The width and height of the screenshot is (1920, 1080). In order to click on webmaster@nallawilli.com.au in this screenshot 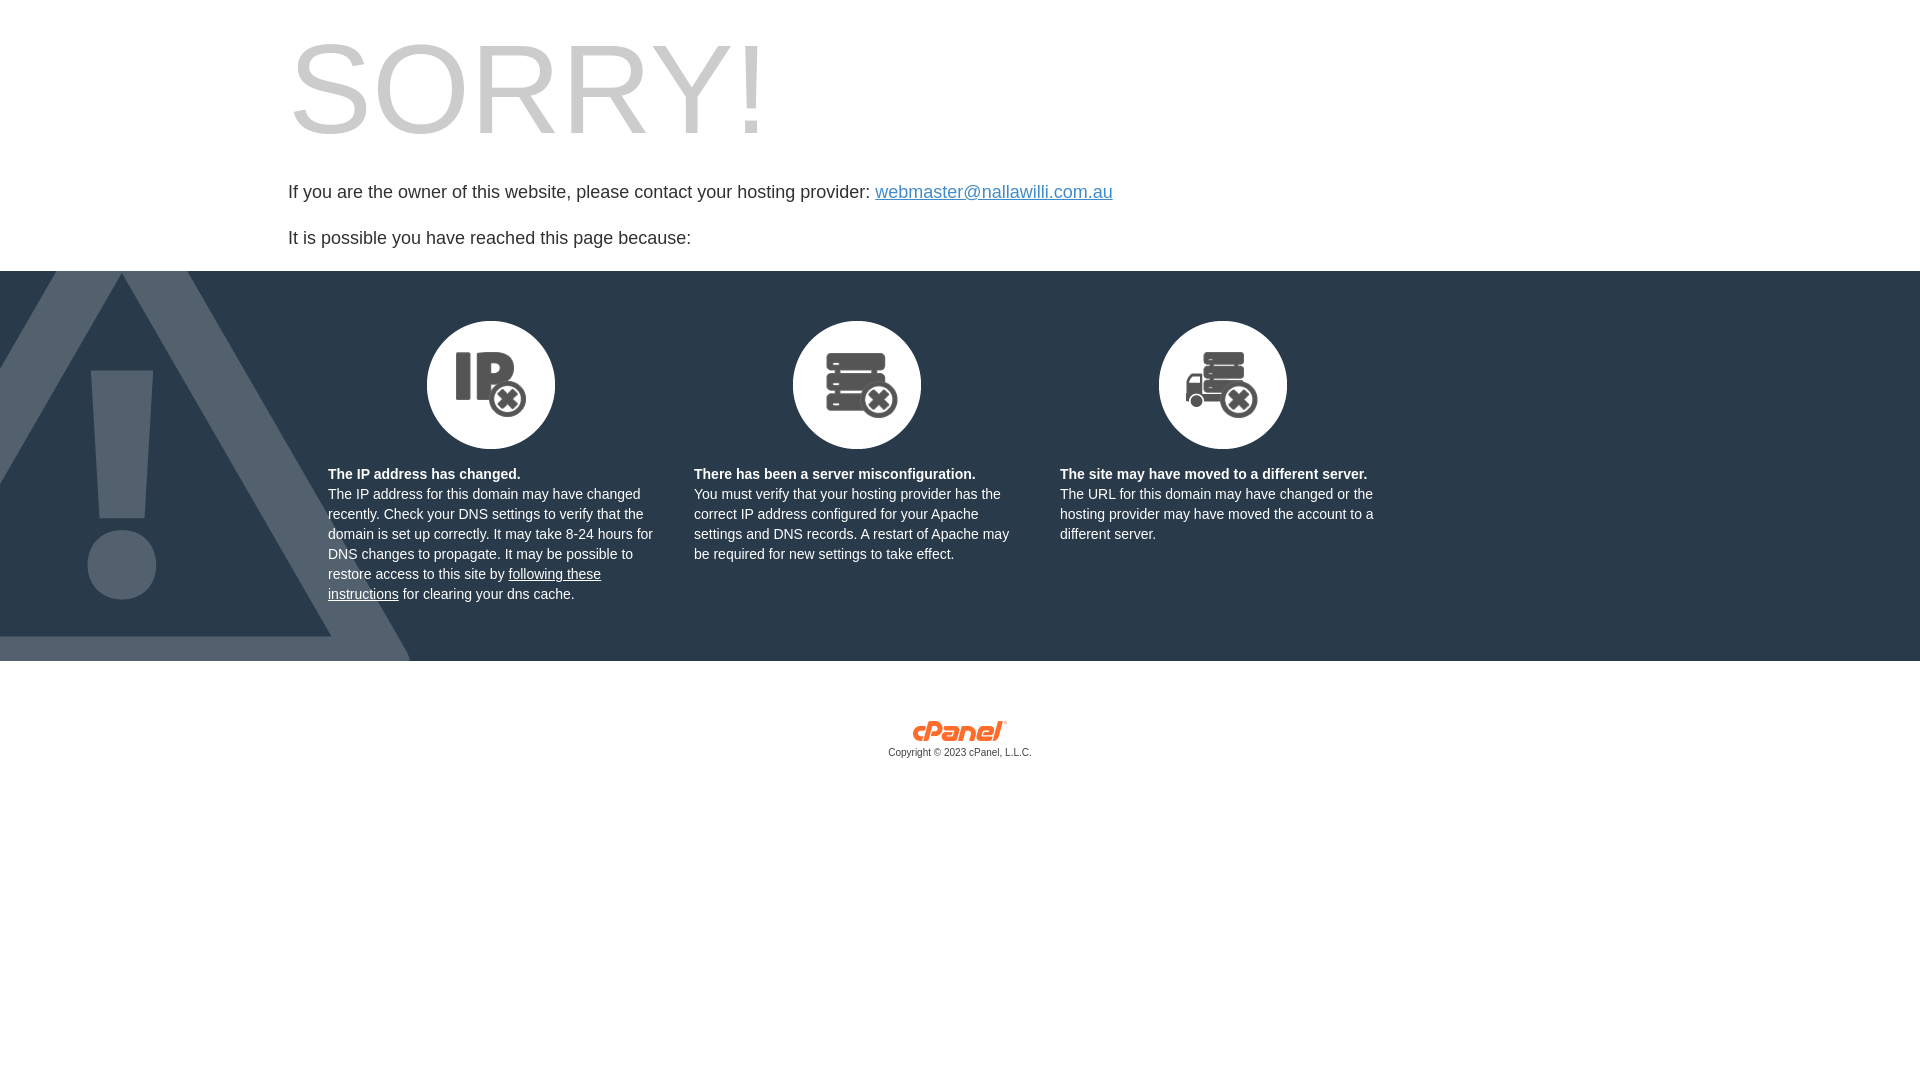, I will do `click(994, 192)`.